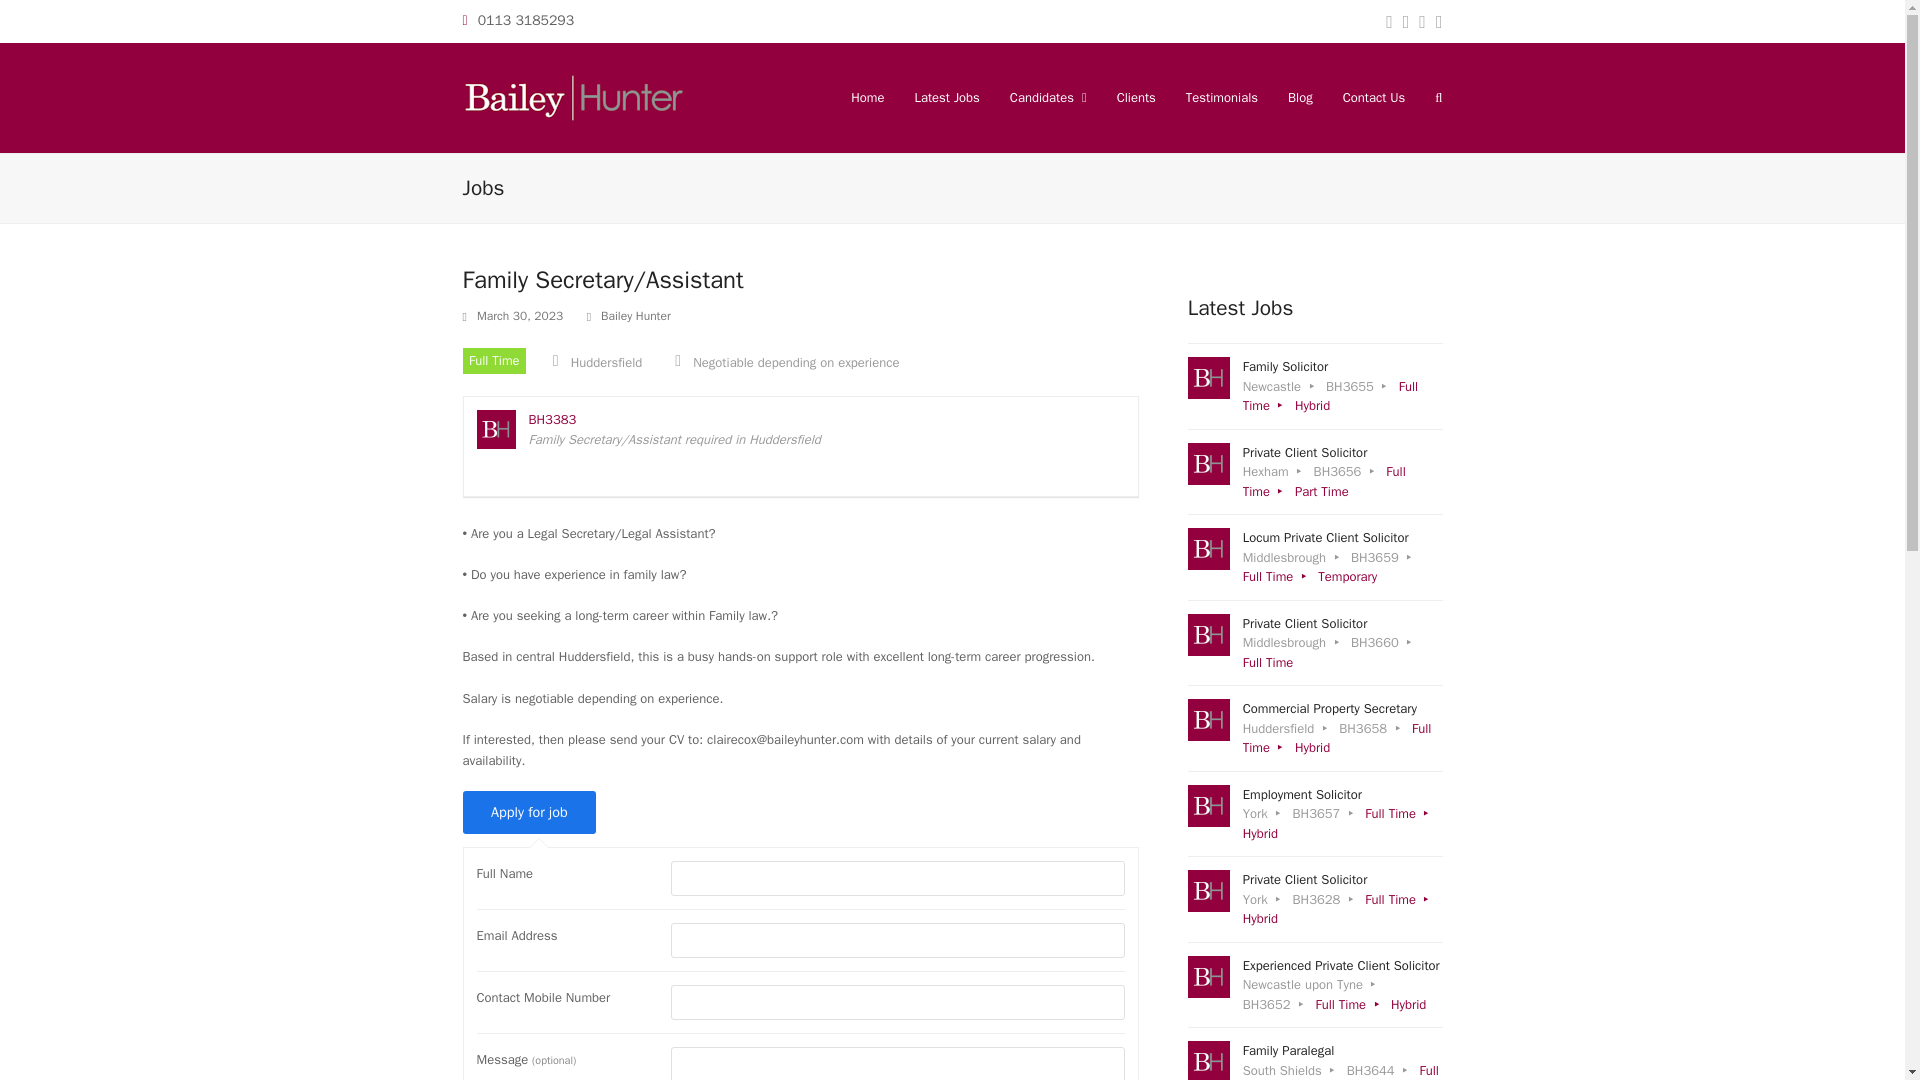  What do you see at coordinates (1316, 814) in the screenshot?
I see `Latest Jobs` at bounding box center [1316, 814].